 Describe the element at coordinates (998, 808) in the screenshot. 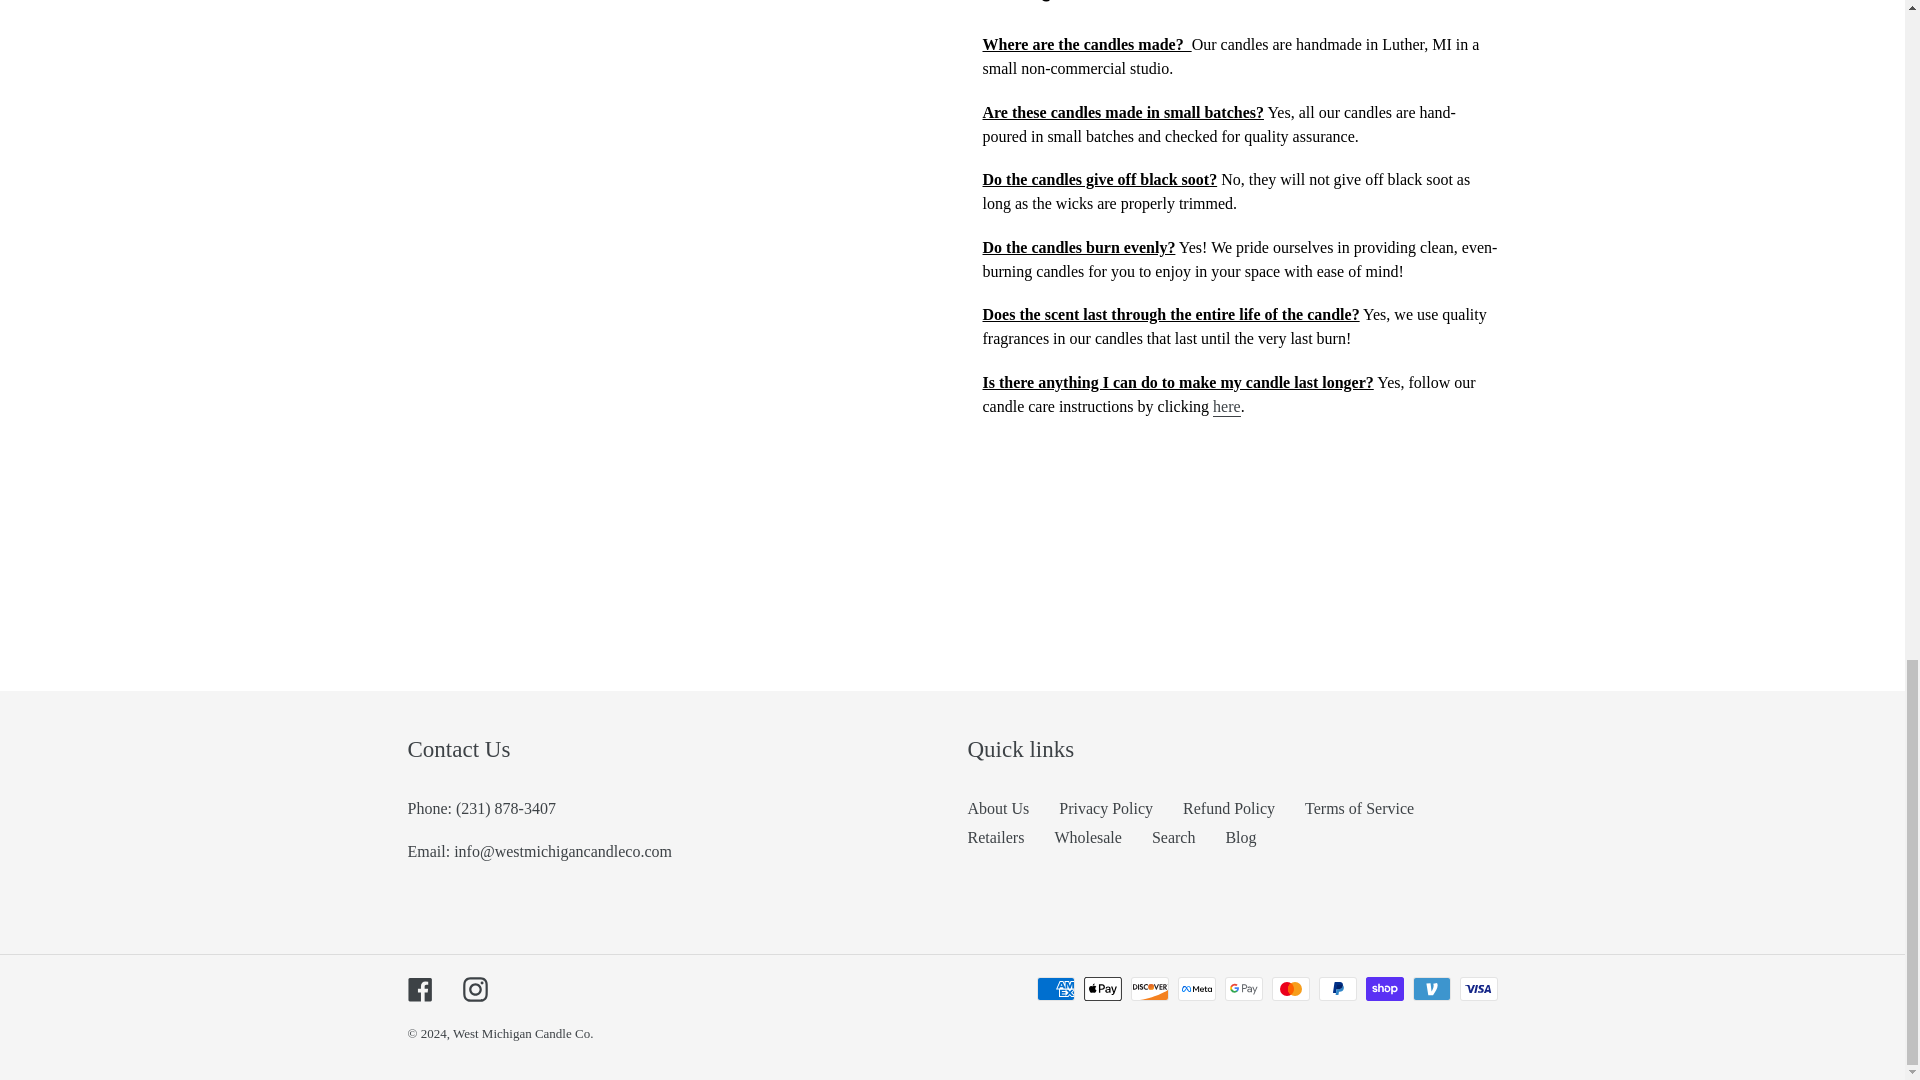

I see `About Us` at that location.